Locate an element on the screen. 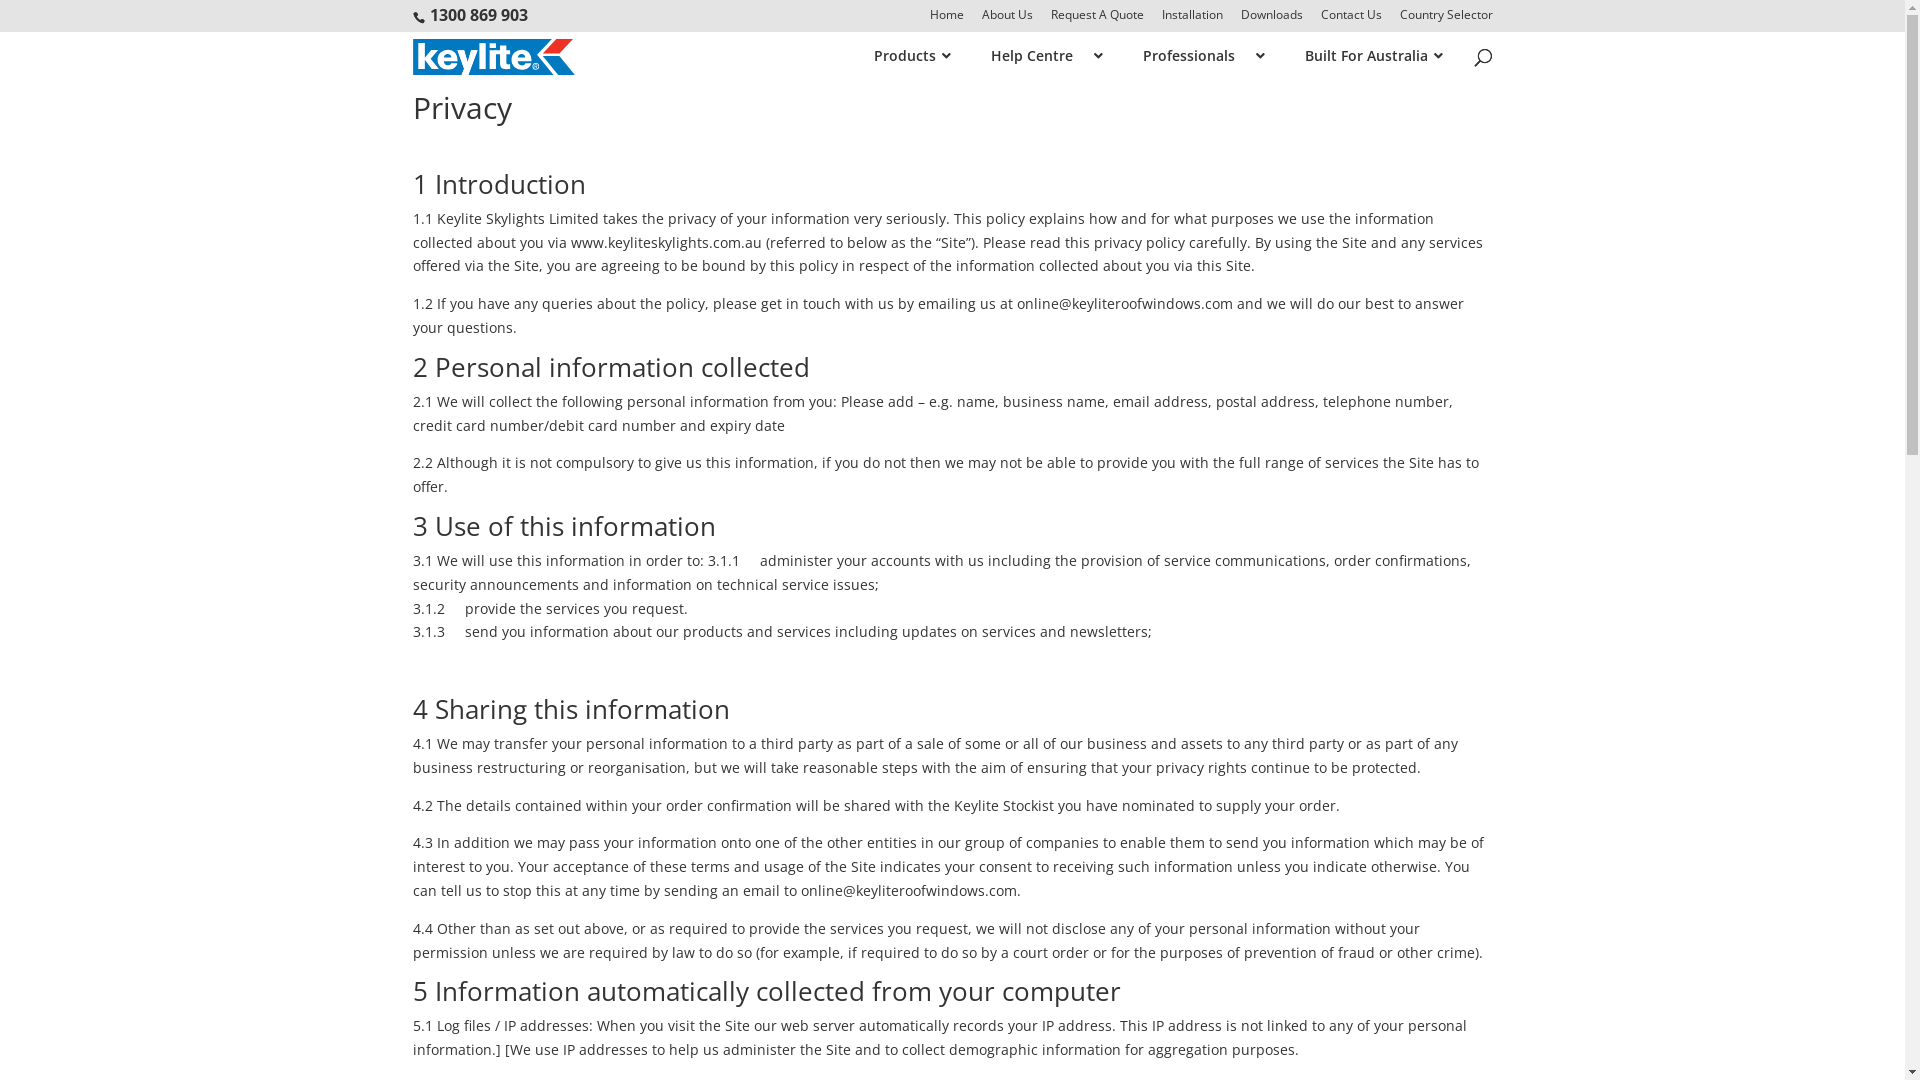 Image resolution: width=1920 pixels, height=1080 pixels. Installation is located at coordinates (1192, 20).